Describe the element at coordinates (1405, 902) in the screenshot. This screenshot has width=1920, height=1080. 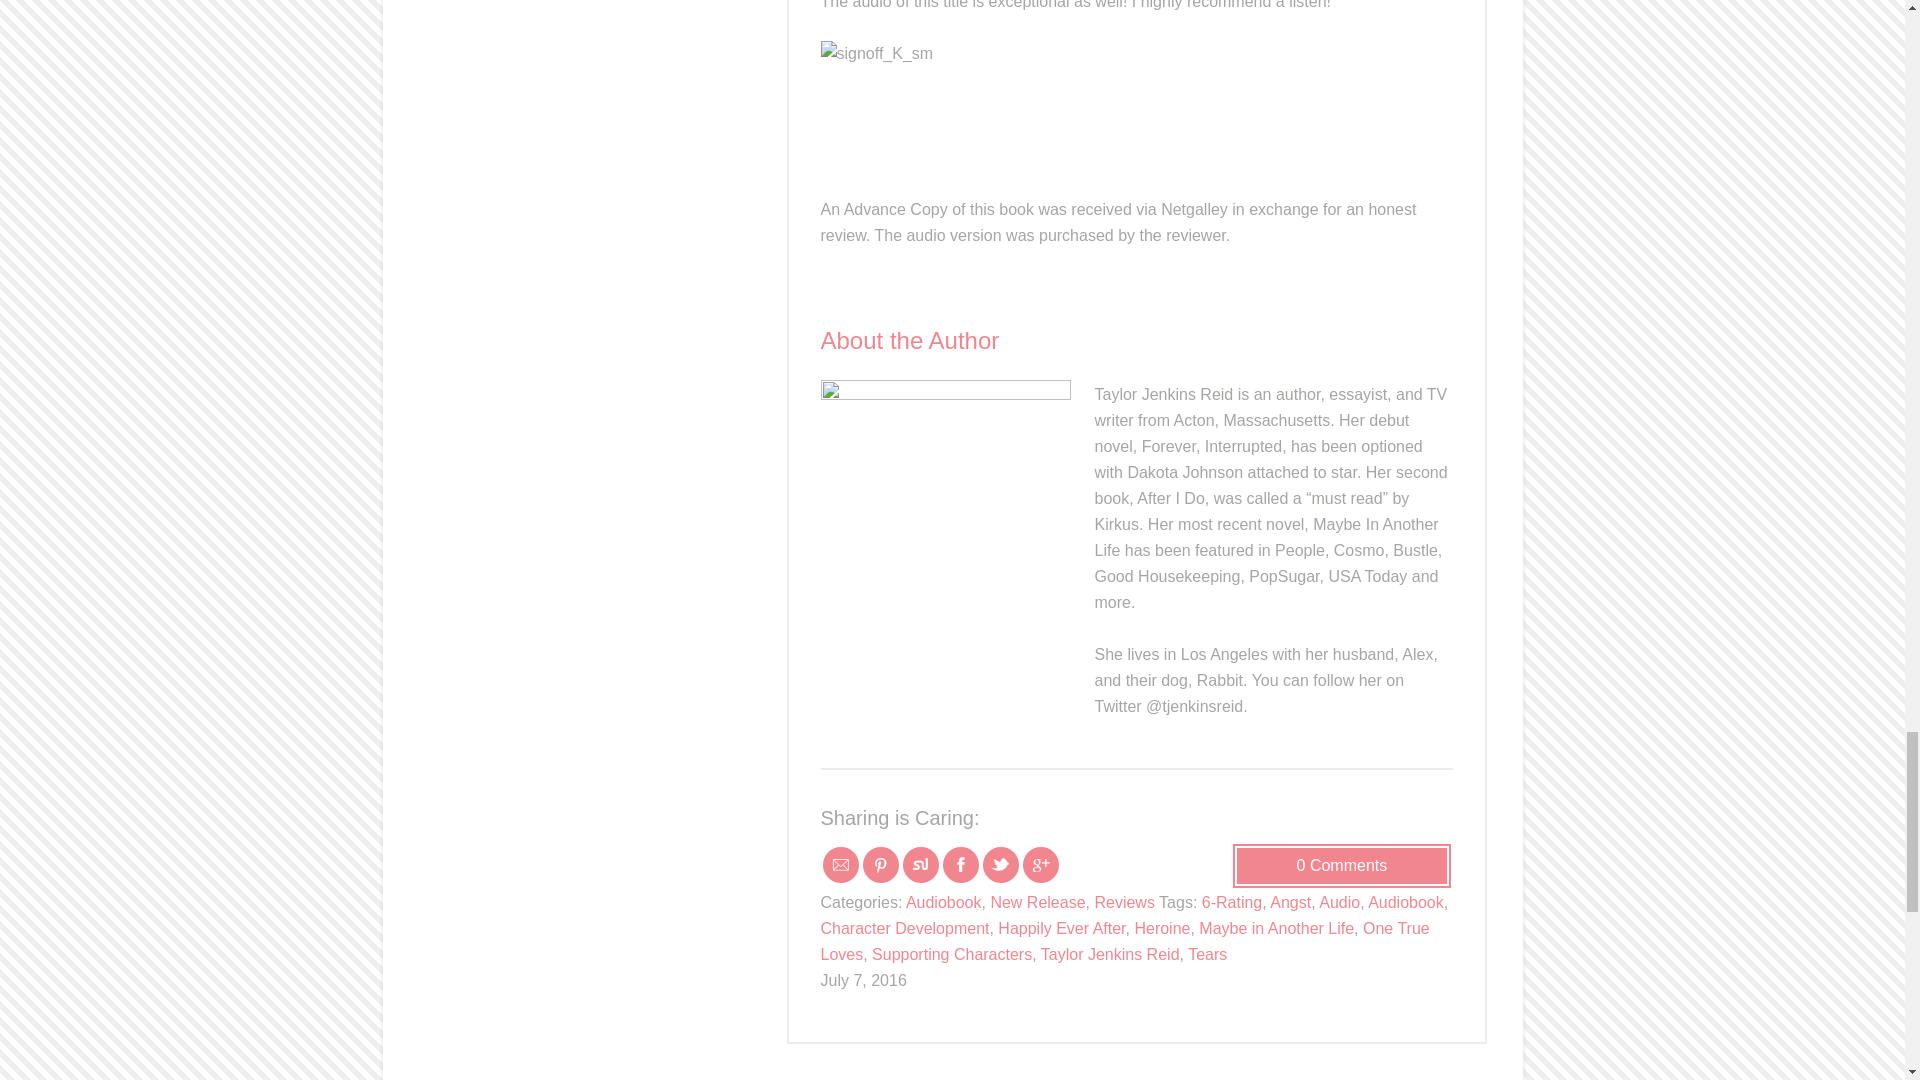
I see `Audiobook` at that location.